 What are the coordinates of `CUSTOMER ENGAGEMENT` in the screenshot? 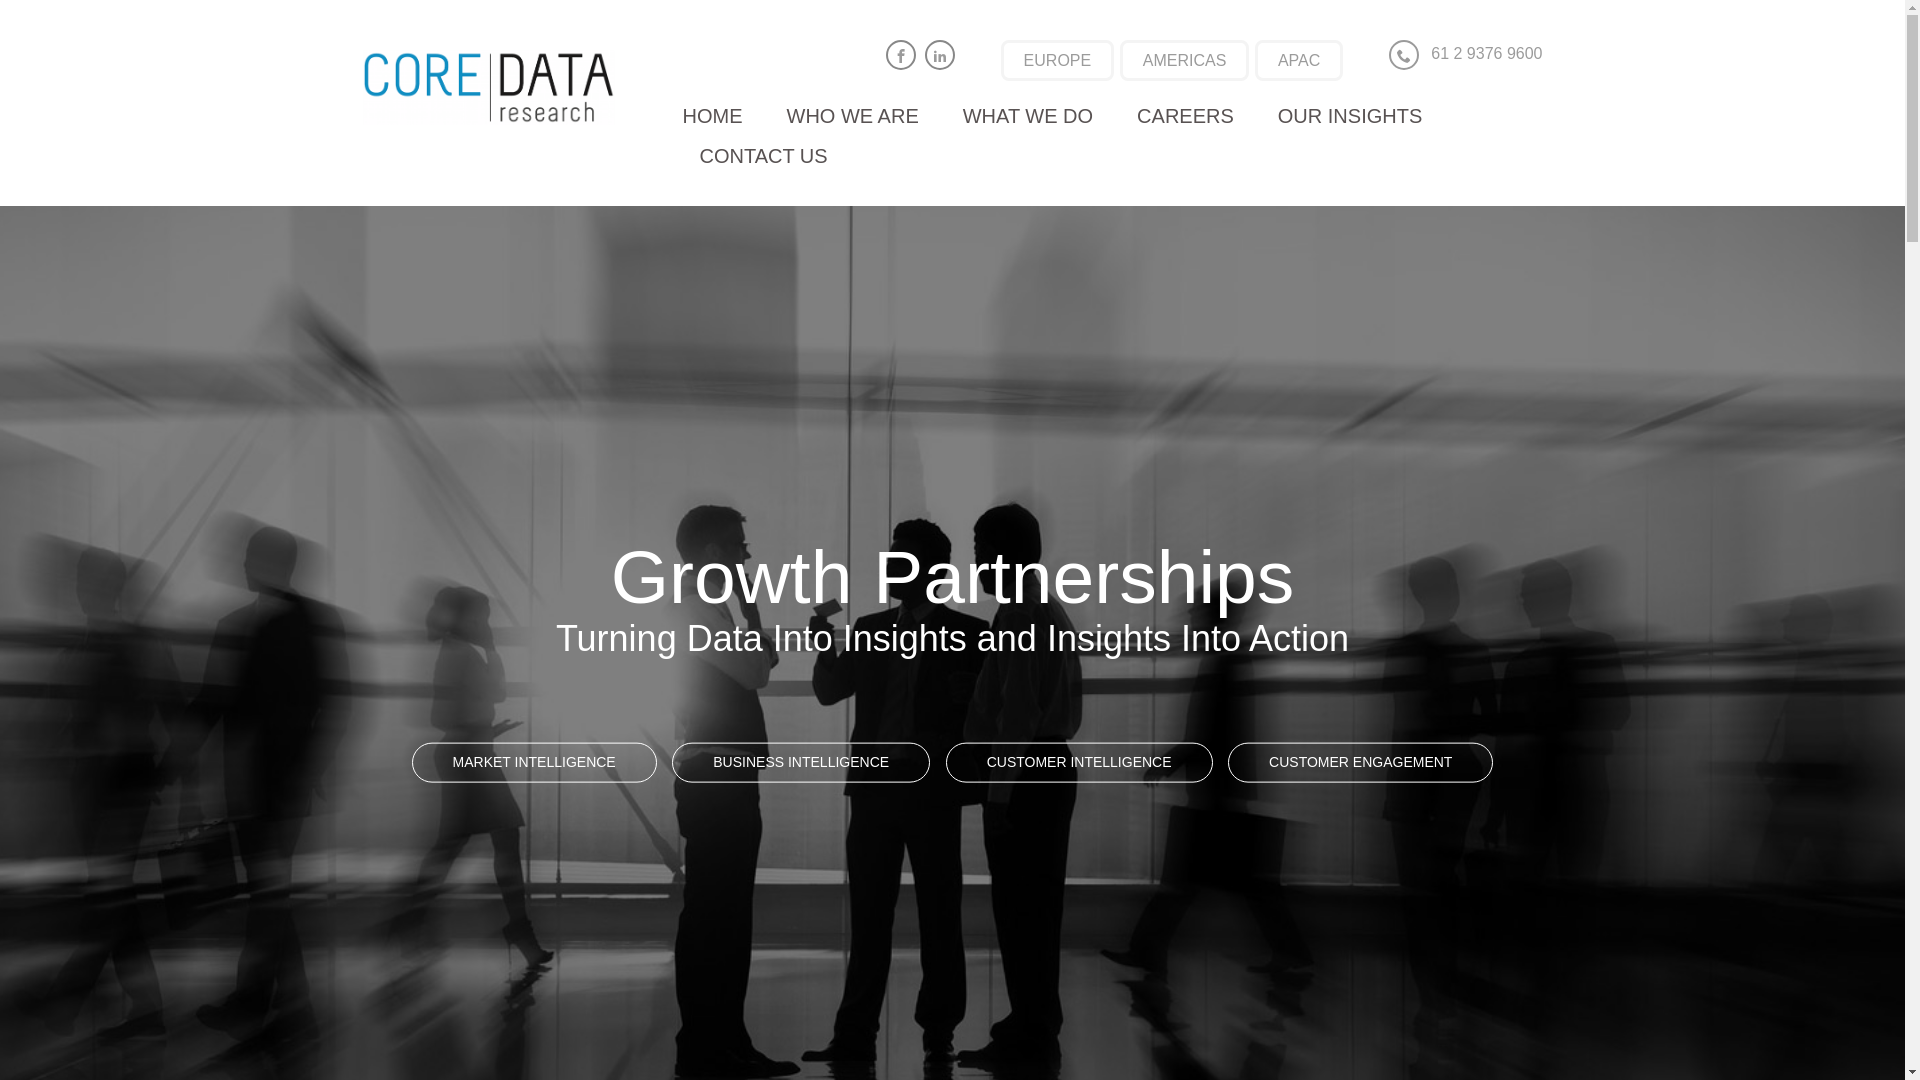 It's located at (1360, 763).